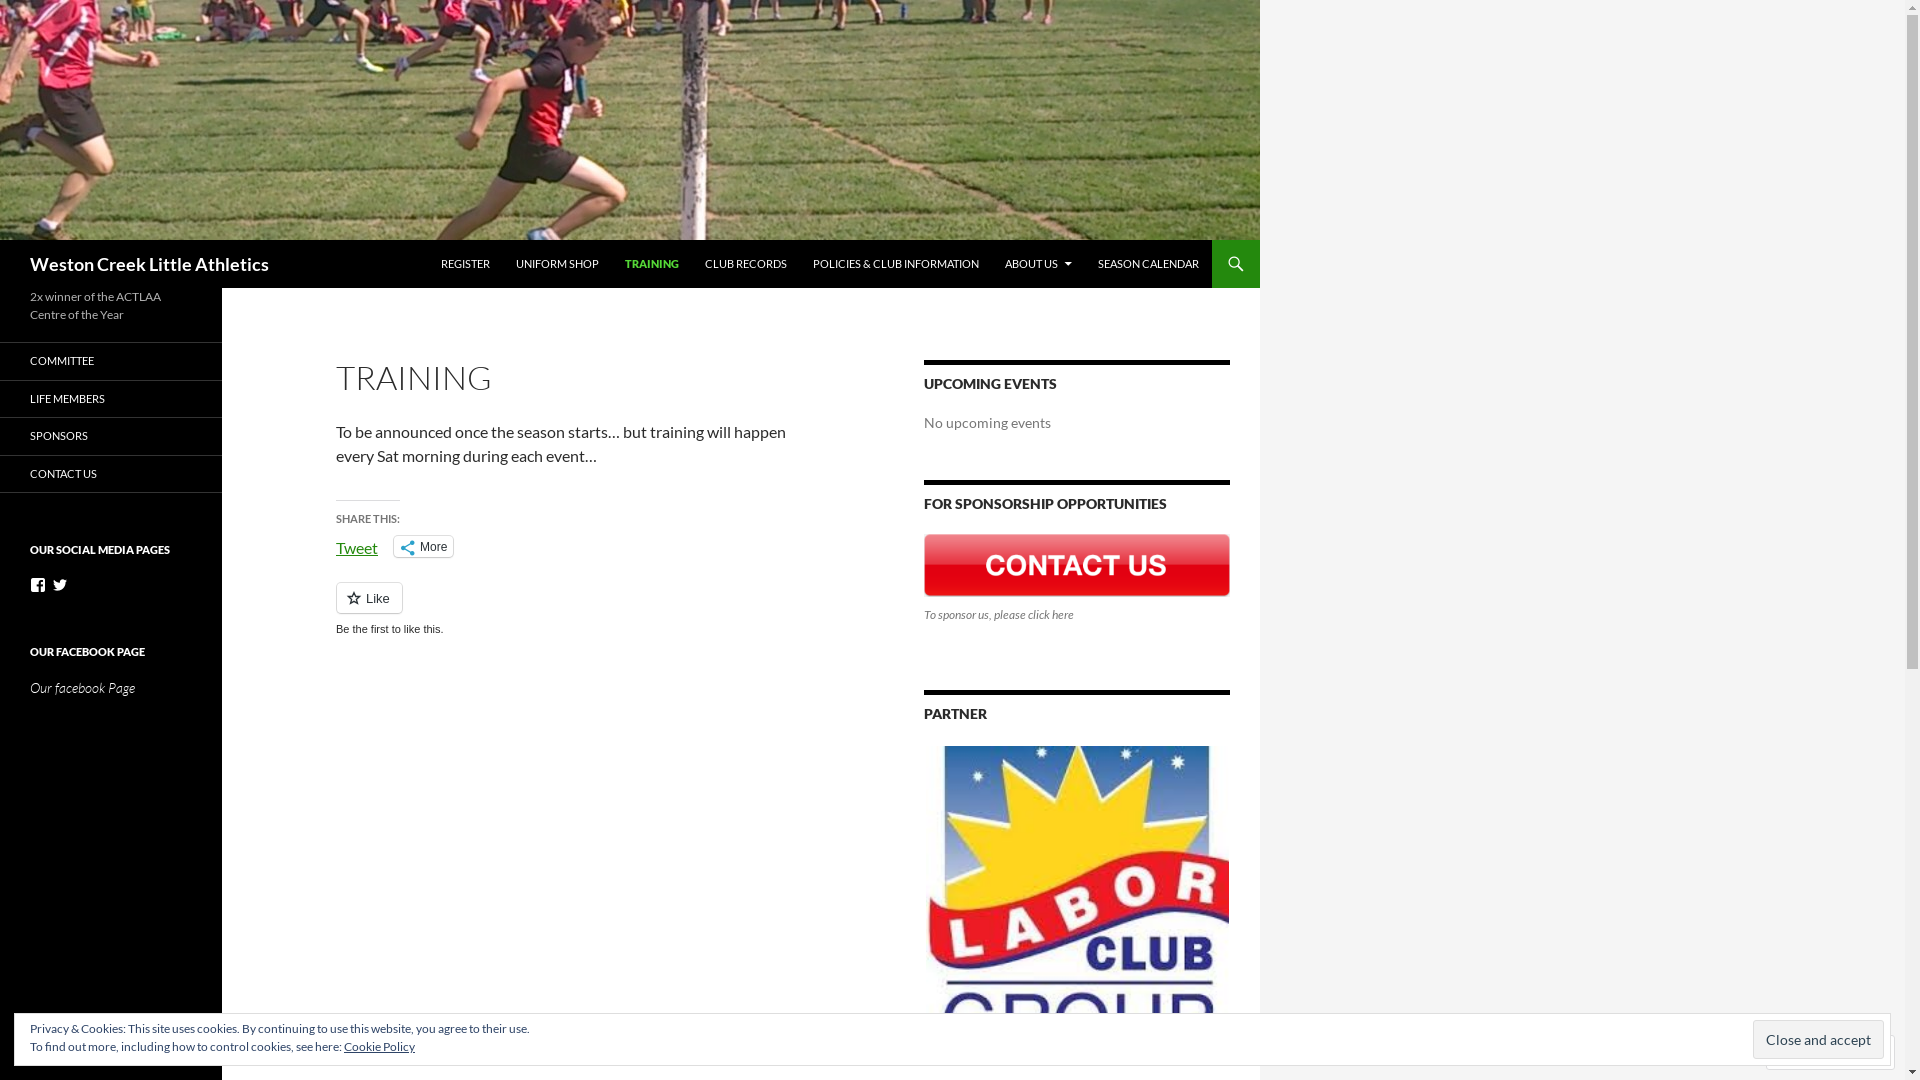 The width and height of the screenshot is (1920, 1080). I want to click on OUR FACEBOOK PAGE, so click(88, 652).